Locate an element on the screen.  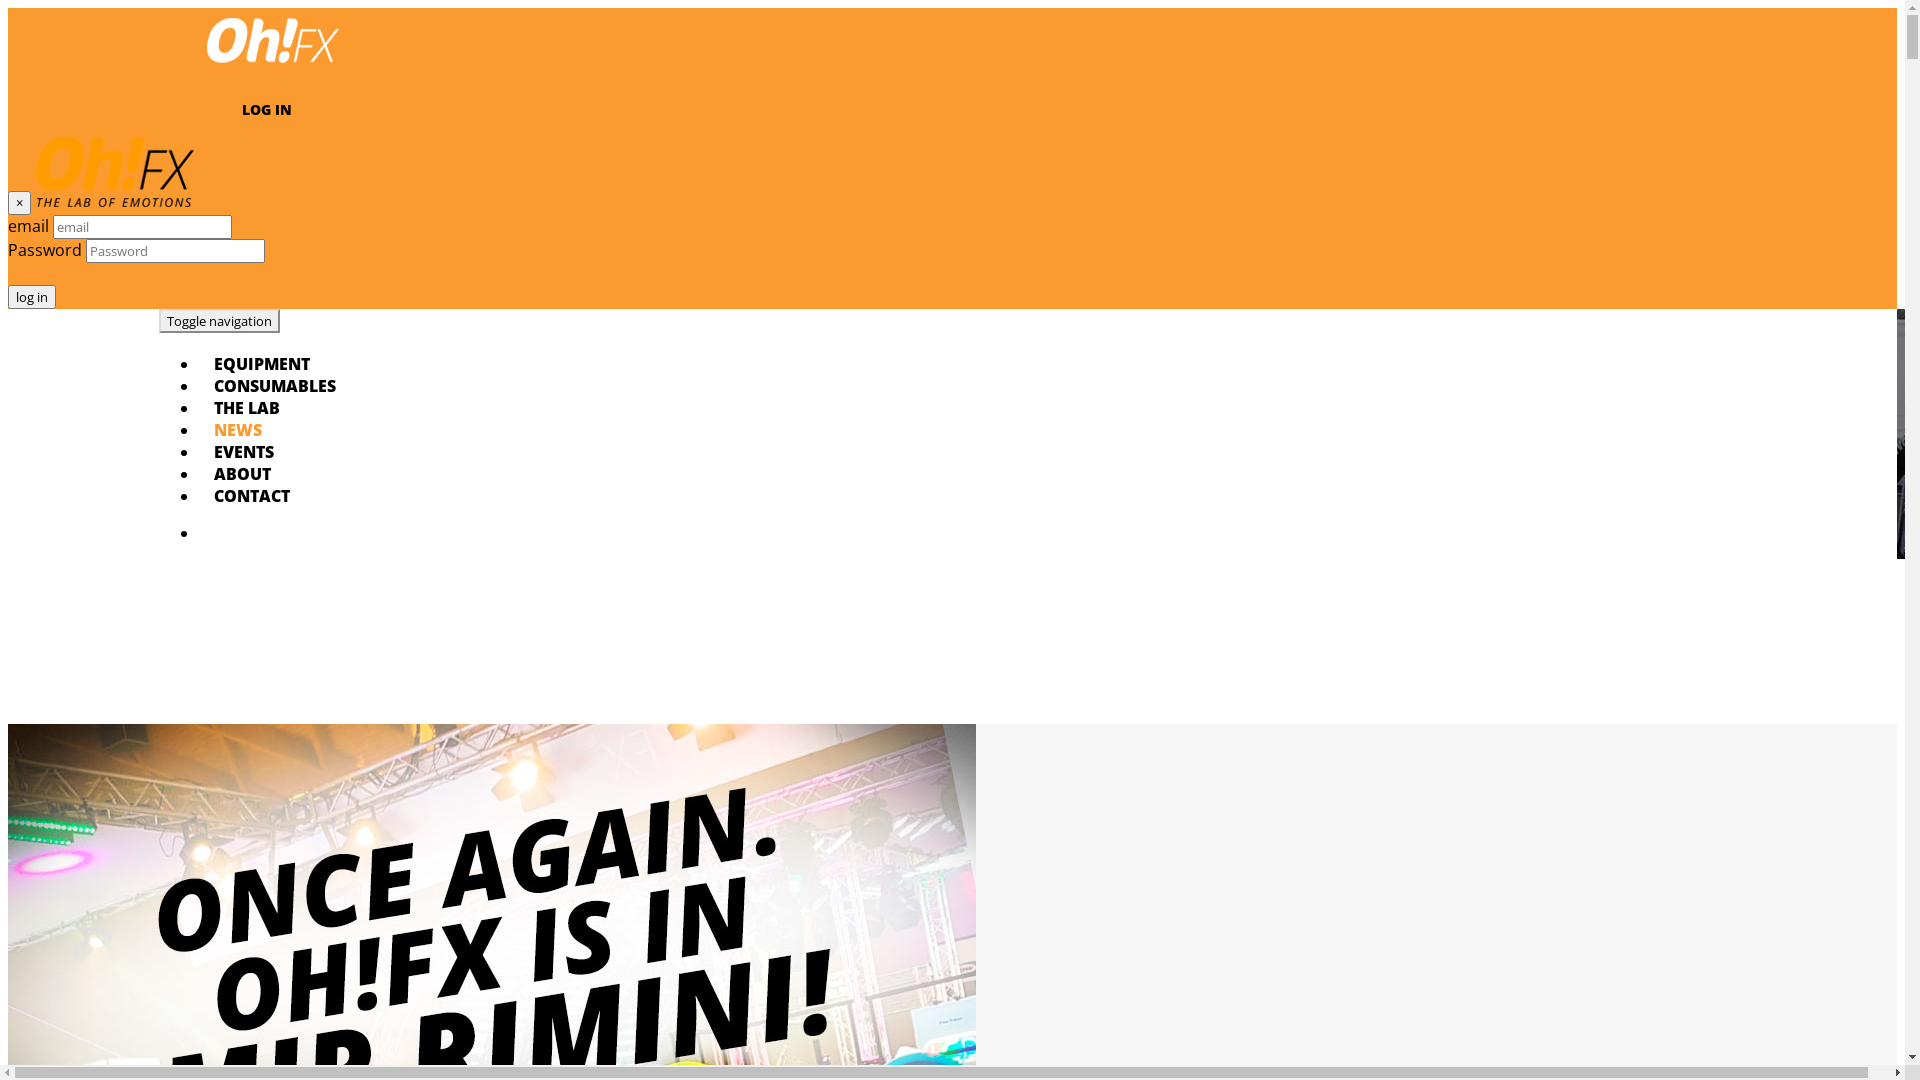
CONSUMABLES is located at coordinates (275, 386).